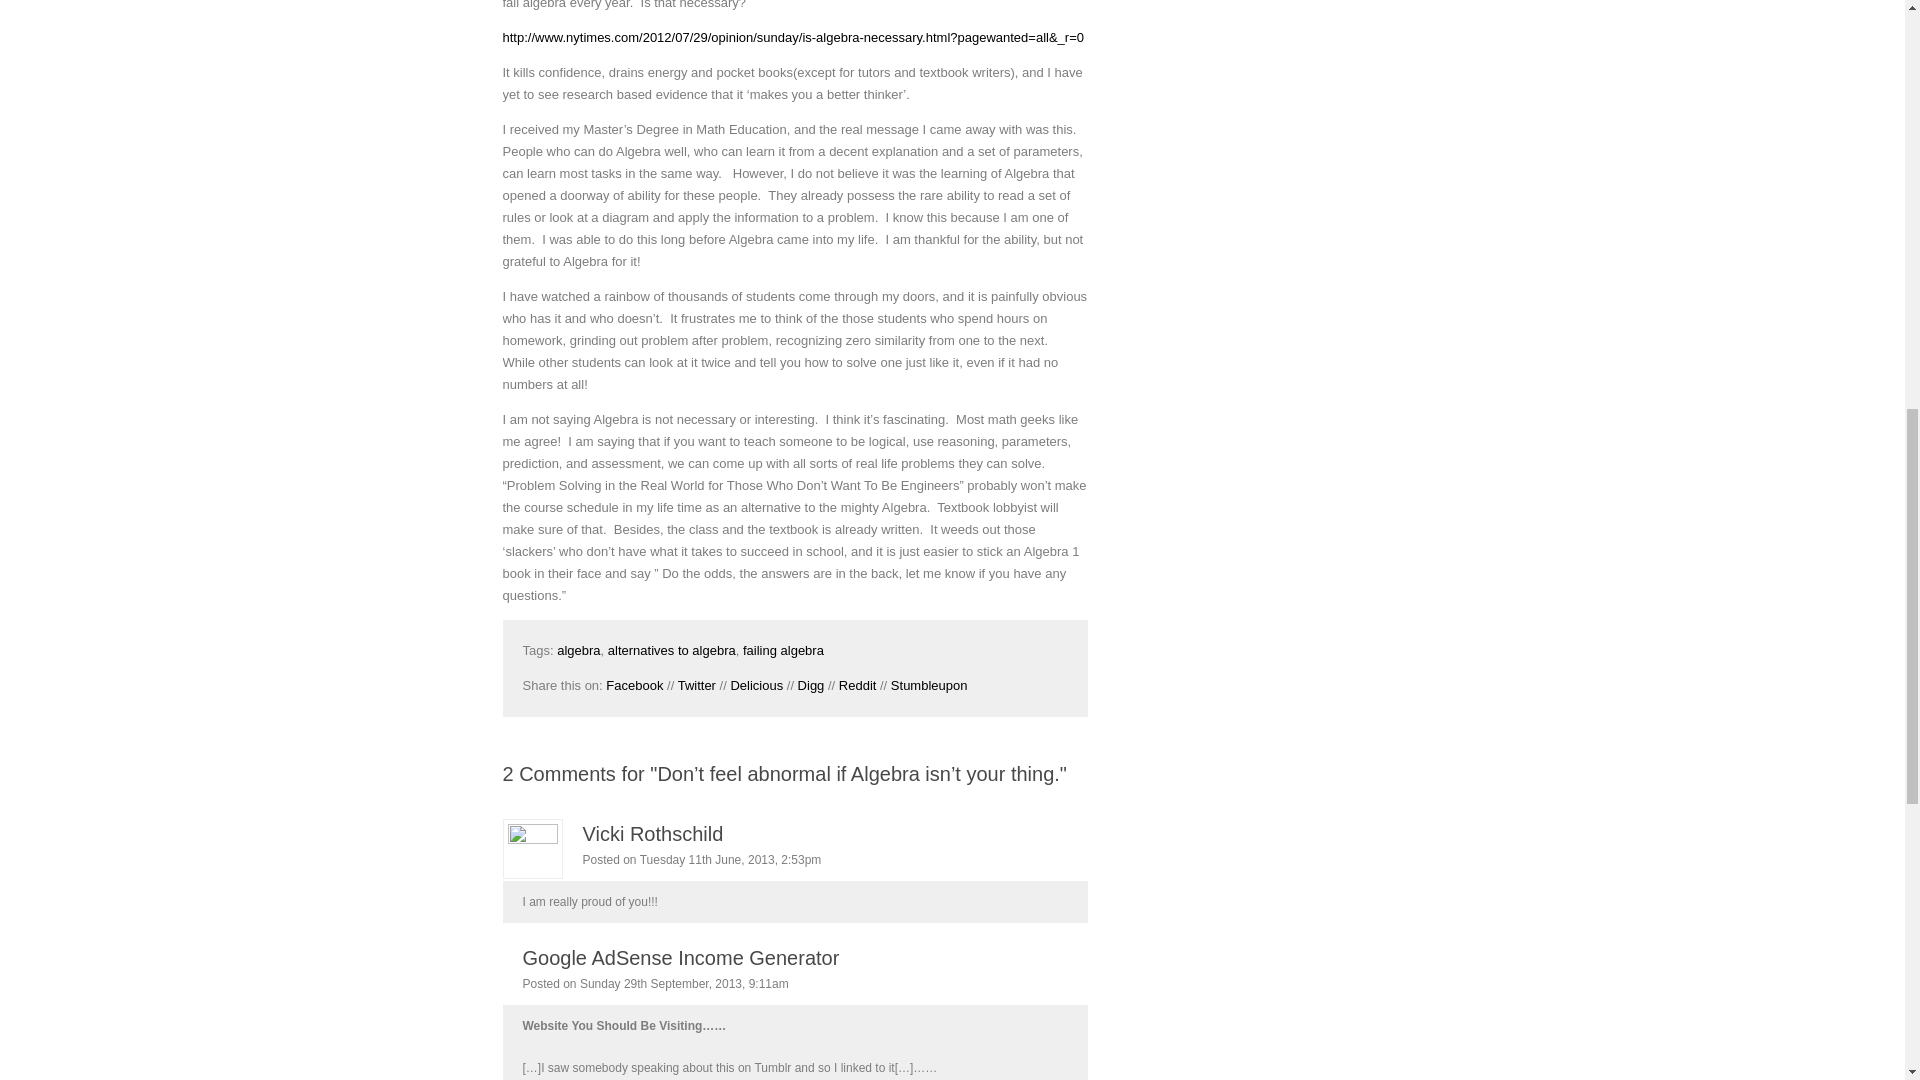 This screenshot has height=1080, width=1920. I want to click on Tweet this!, so click(696, 686).